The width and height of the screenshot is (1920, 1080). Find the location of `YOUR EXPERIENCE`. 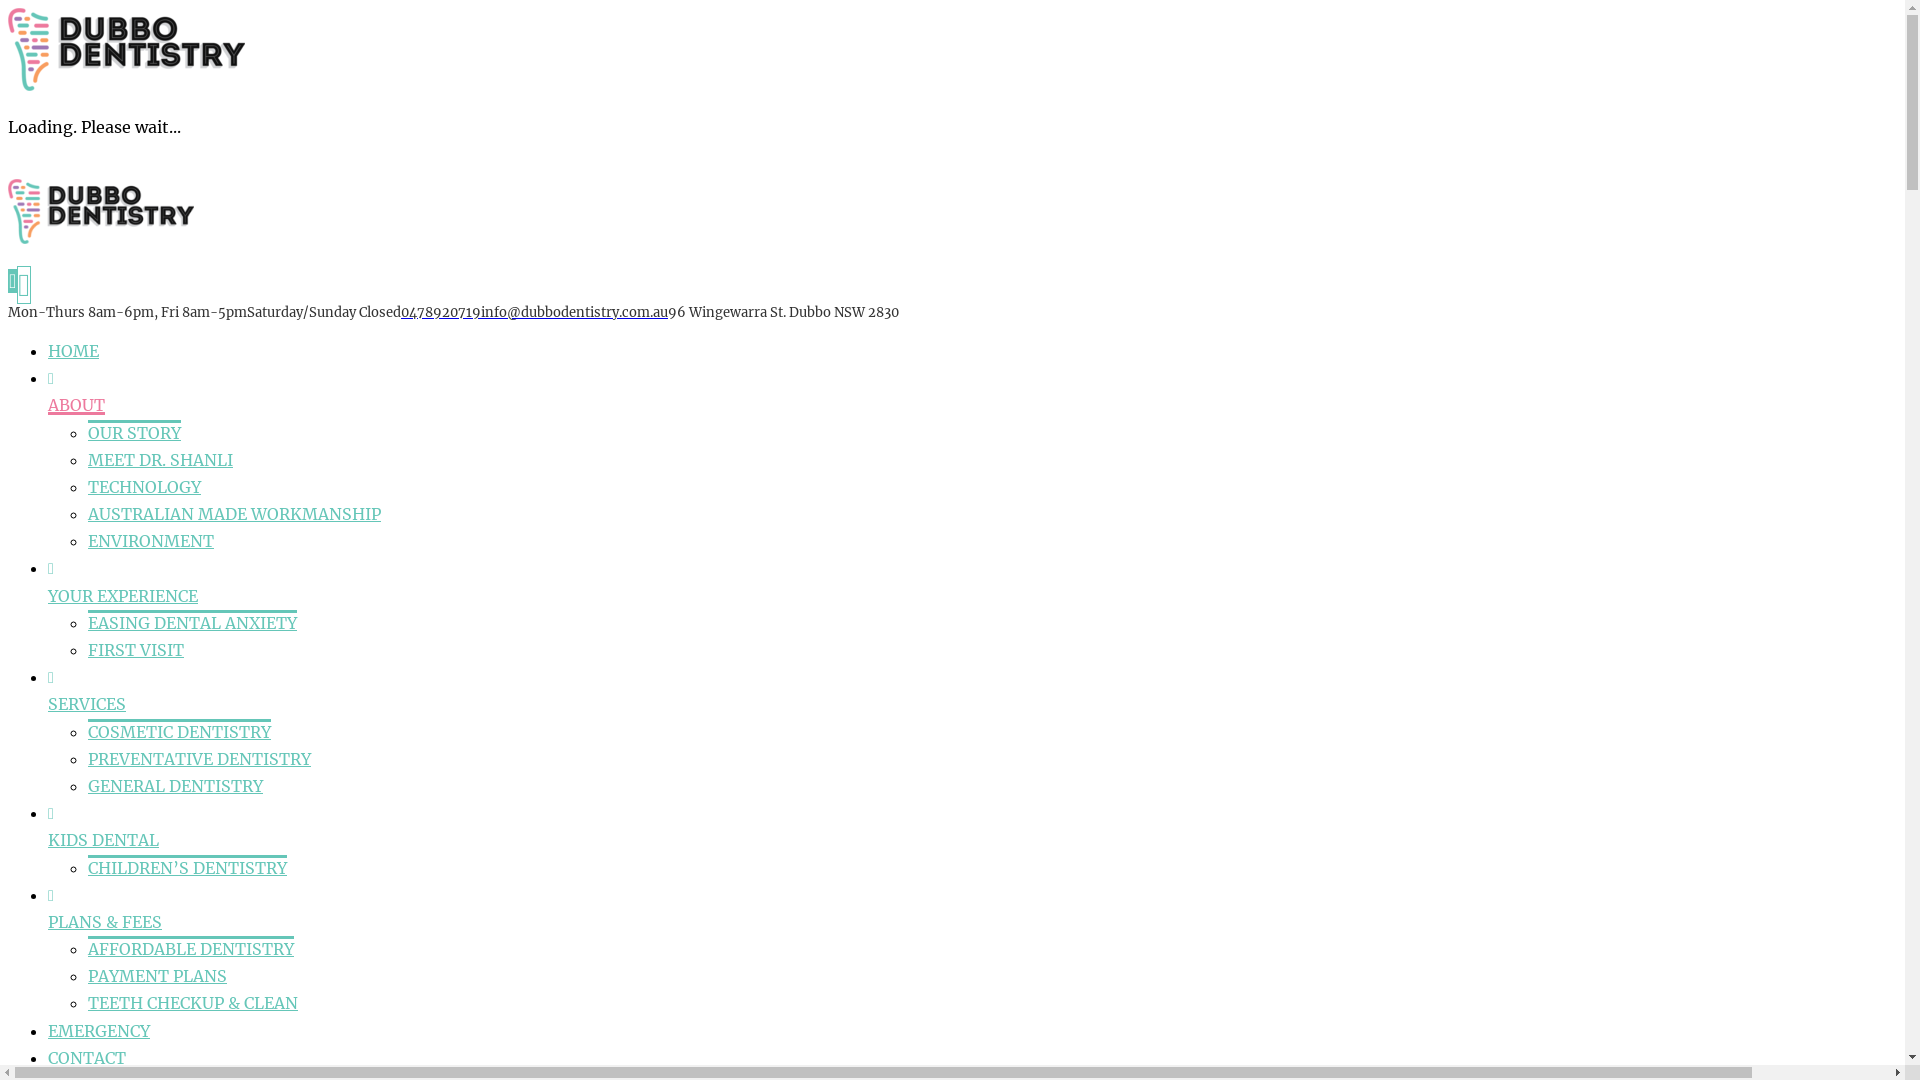

YOUR EXPERIENCE is located at coordinates (123, 596).